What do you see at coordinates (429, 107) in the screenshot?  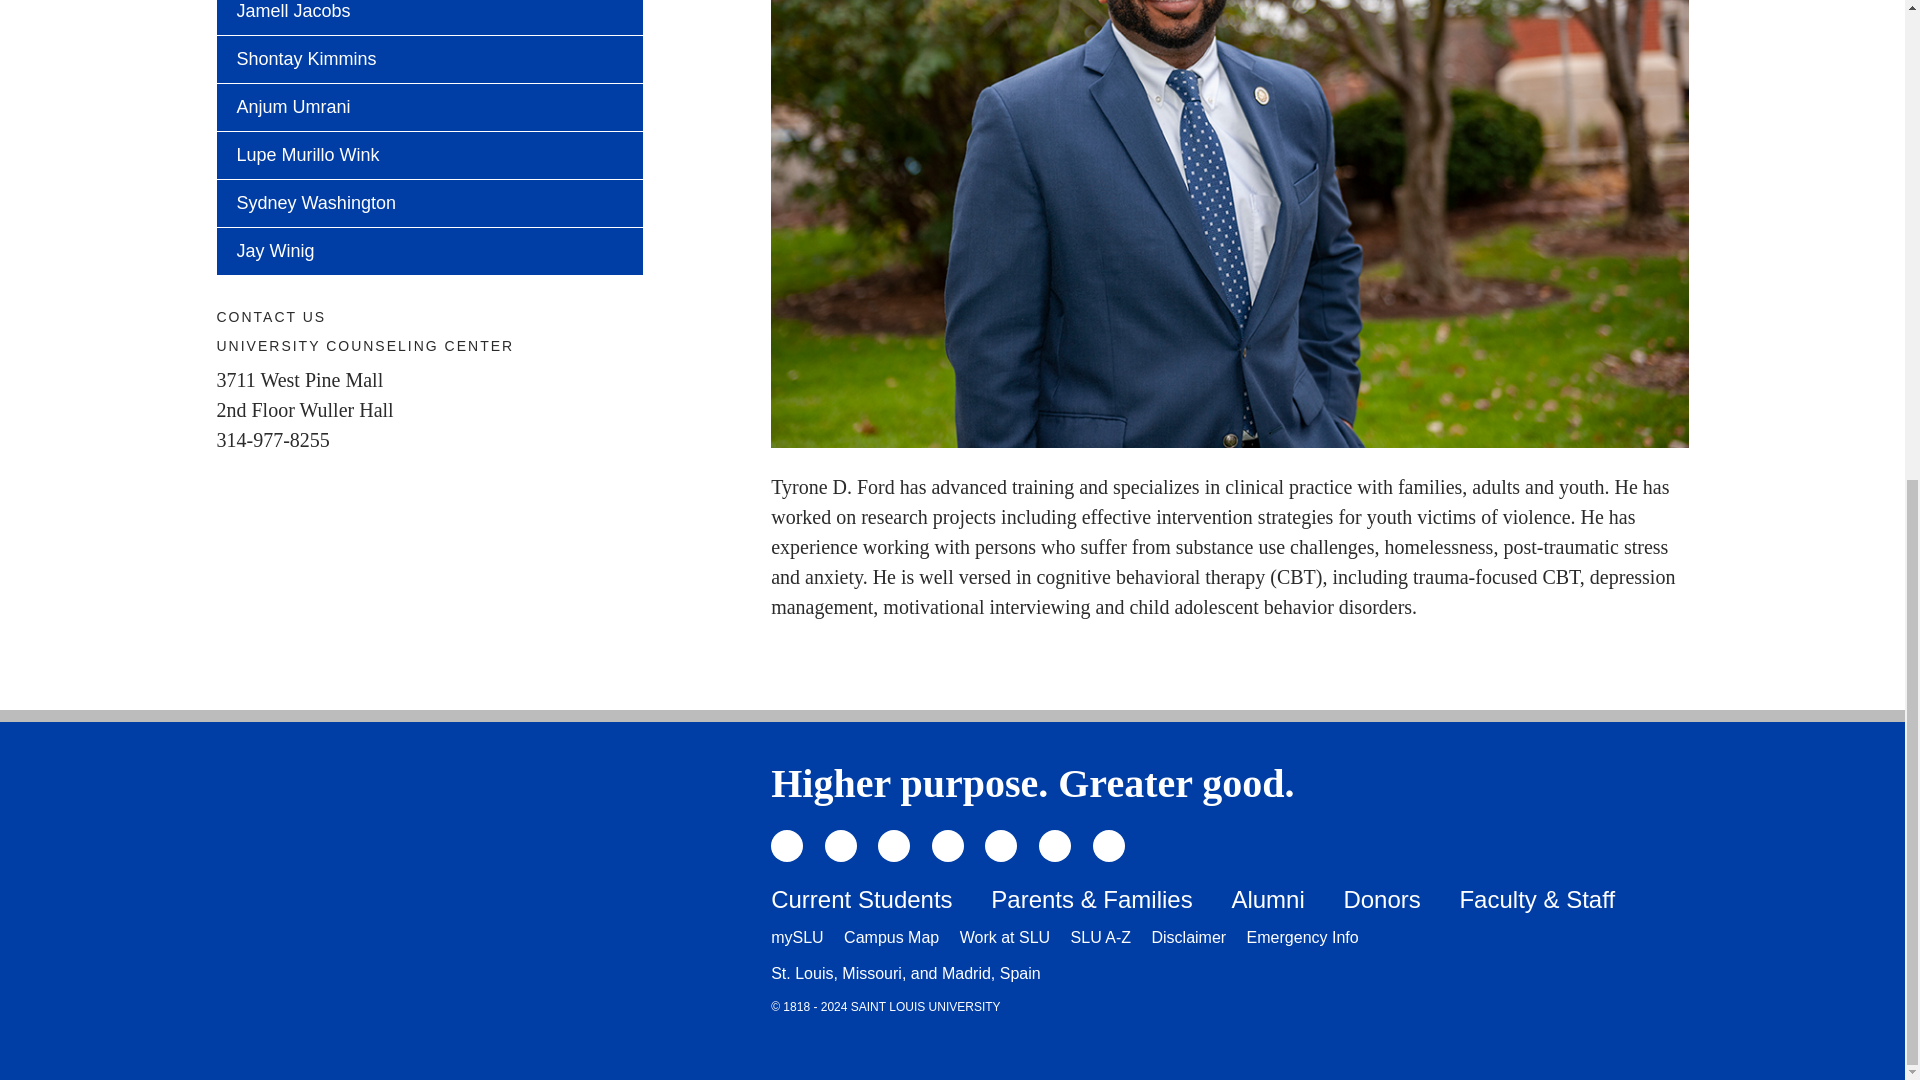 I see `Anjum Umrani` at bounding box center [429, 107].